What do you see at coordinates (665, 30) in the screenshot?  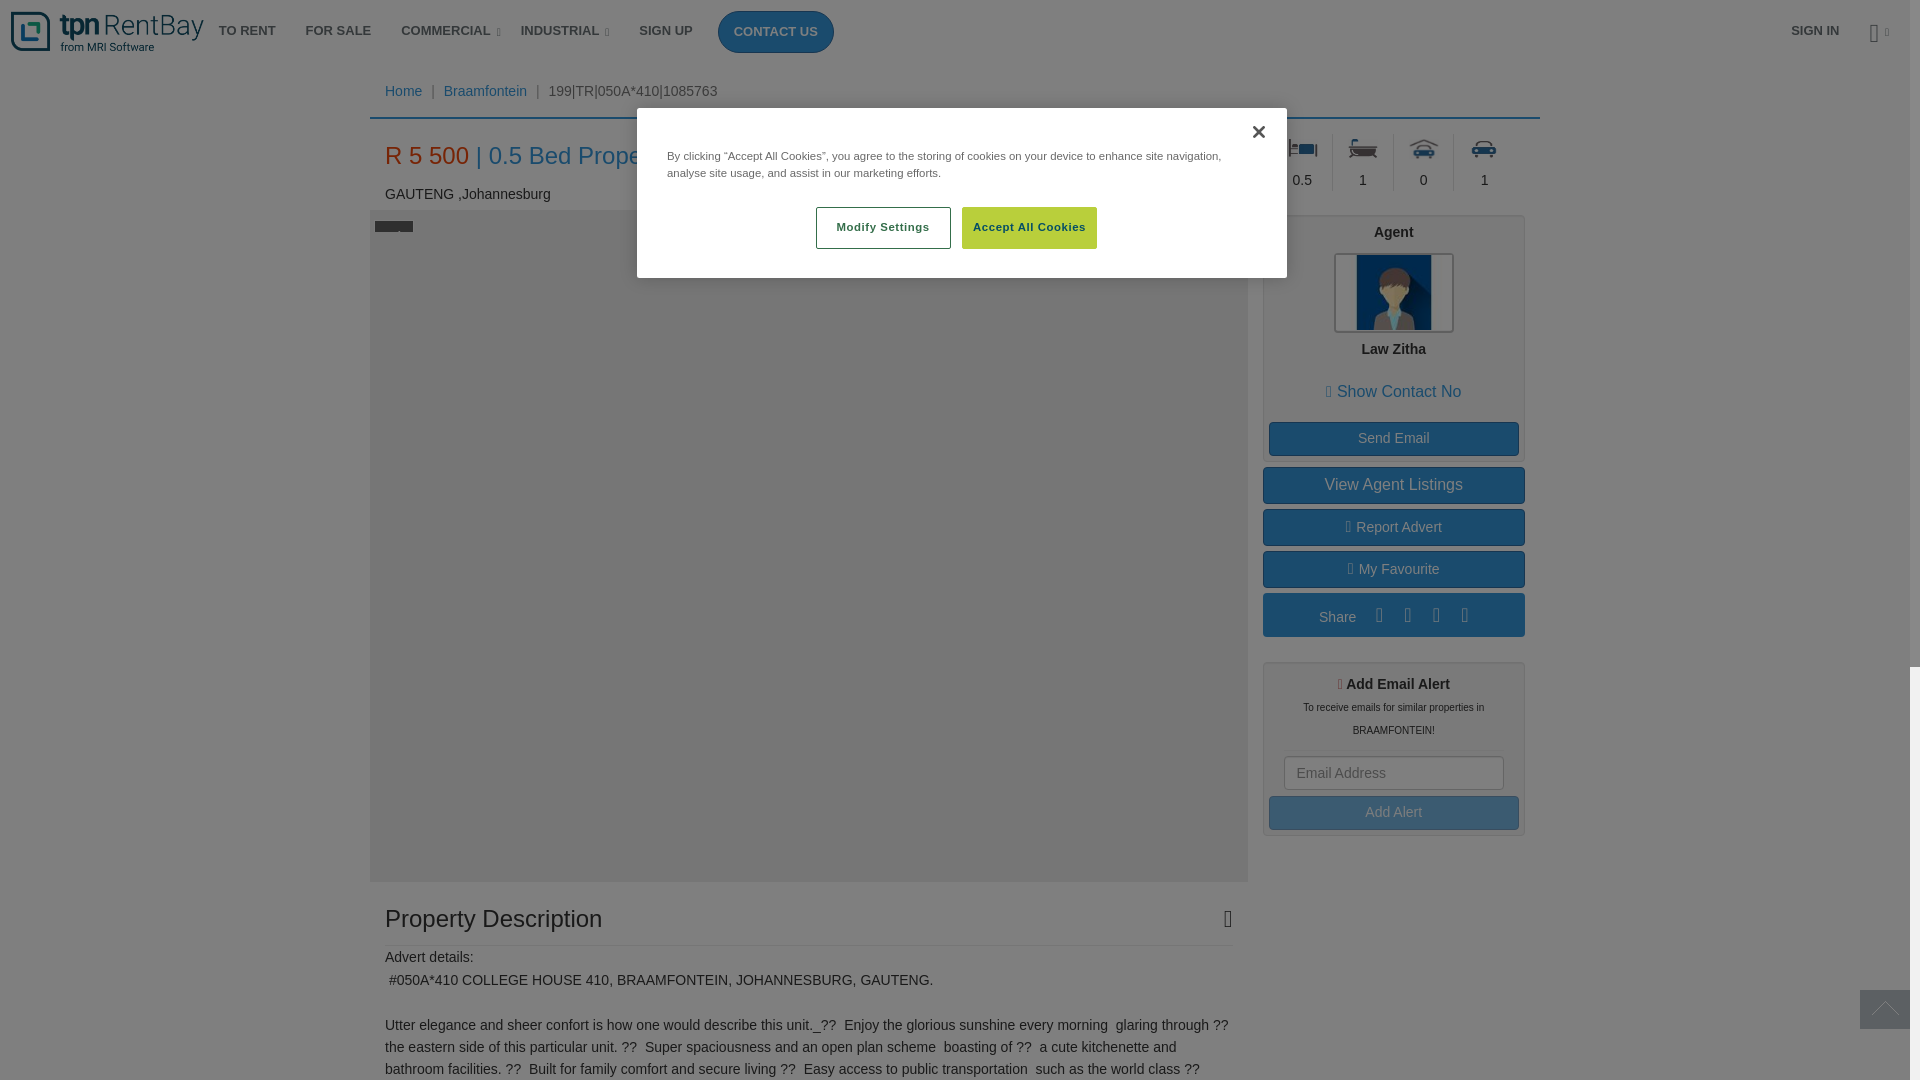 I see `SIGN UP` at bounding box center [665, 30].